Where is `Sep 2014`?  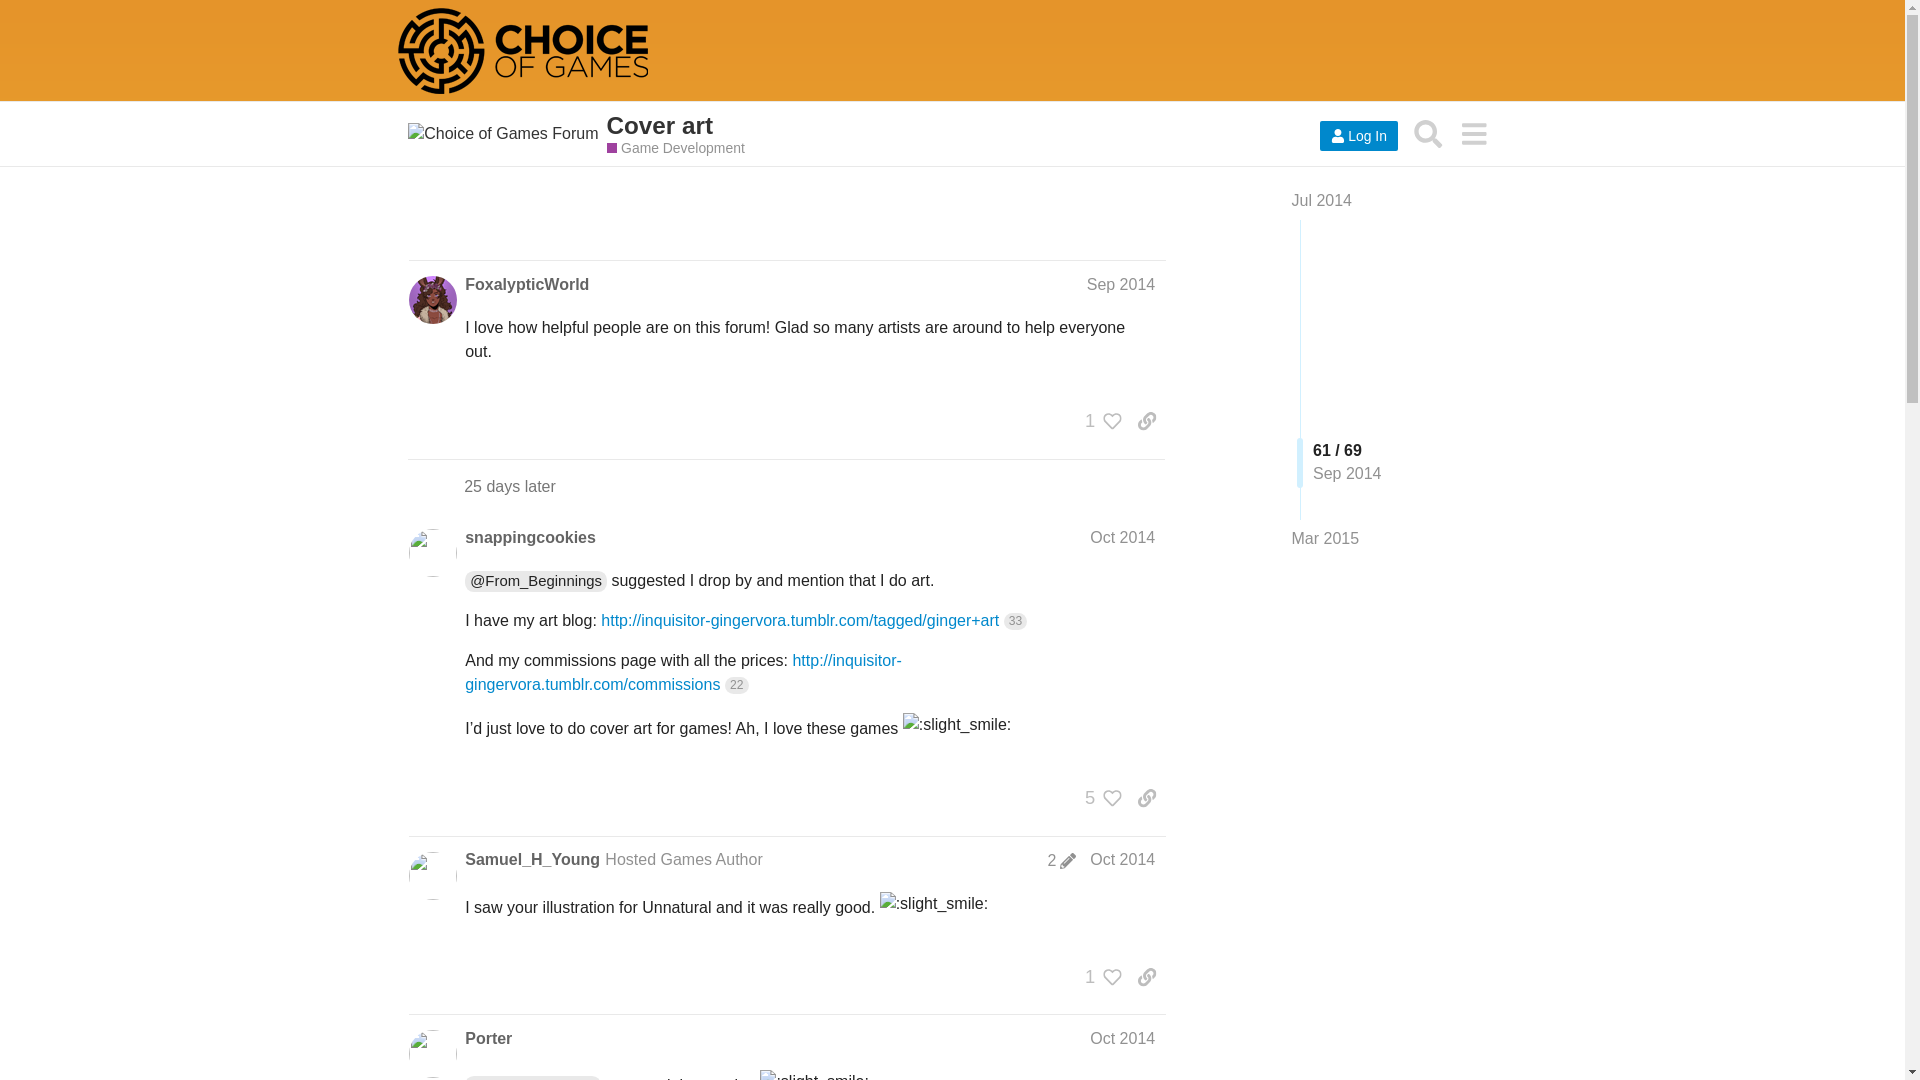 Sep 2014 is located at coordinates (1120, 284).